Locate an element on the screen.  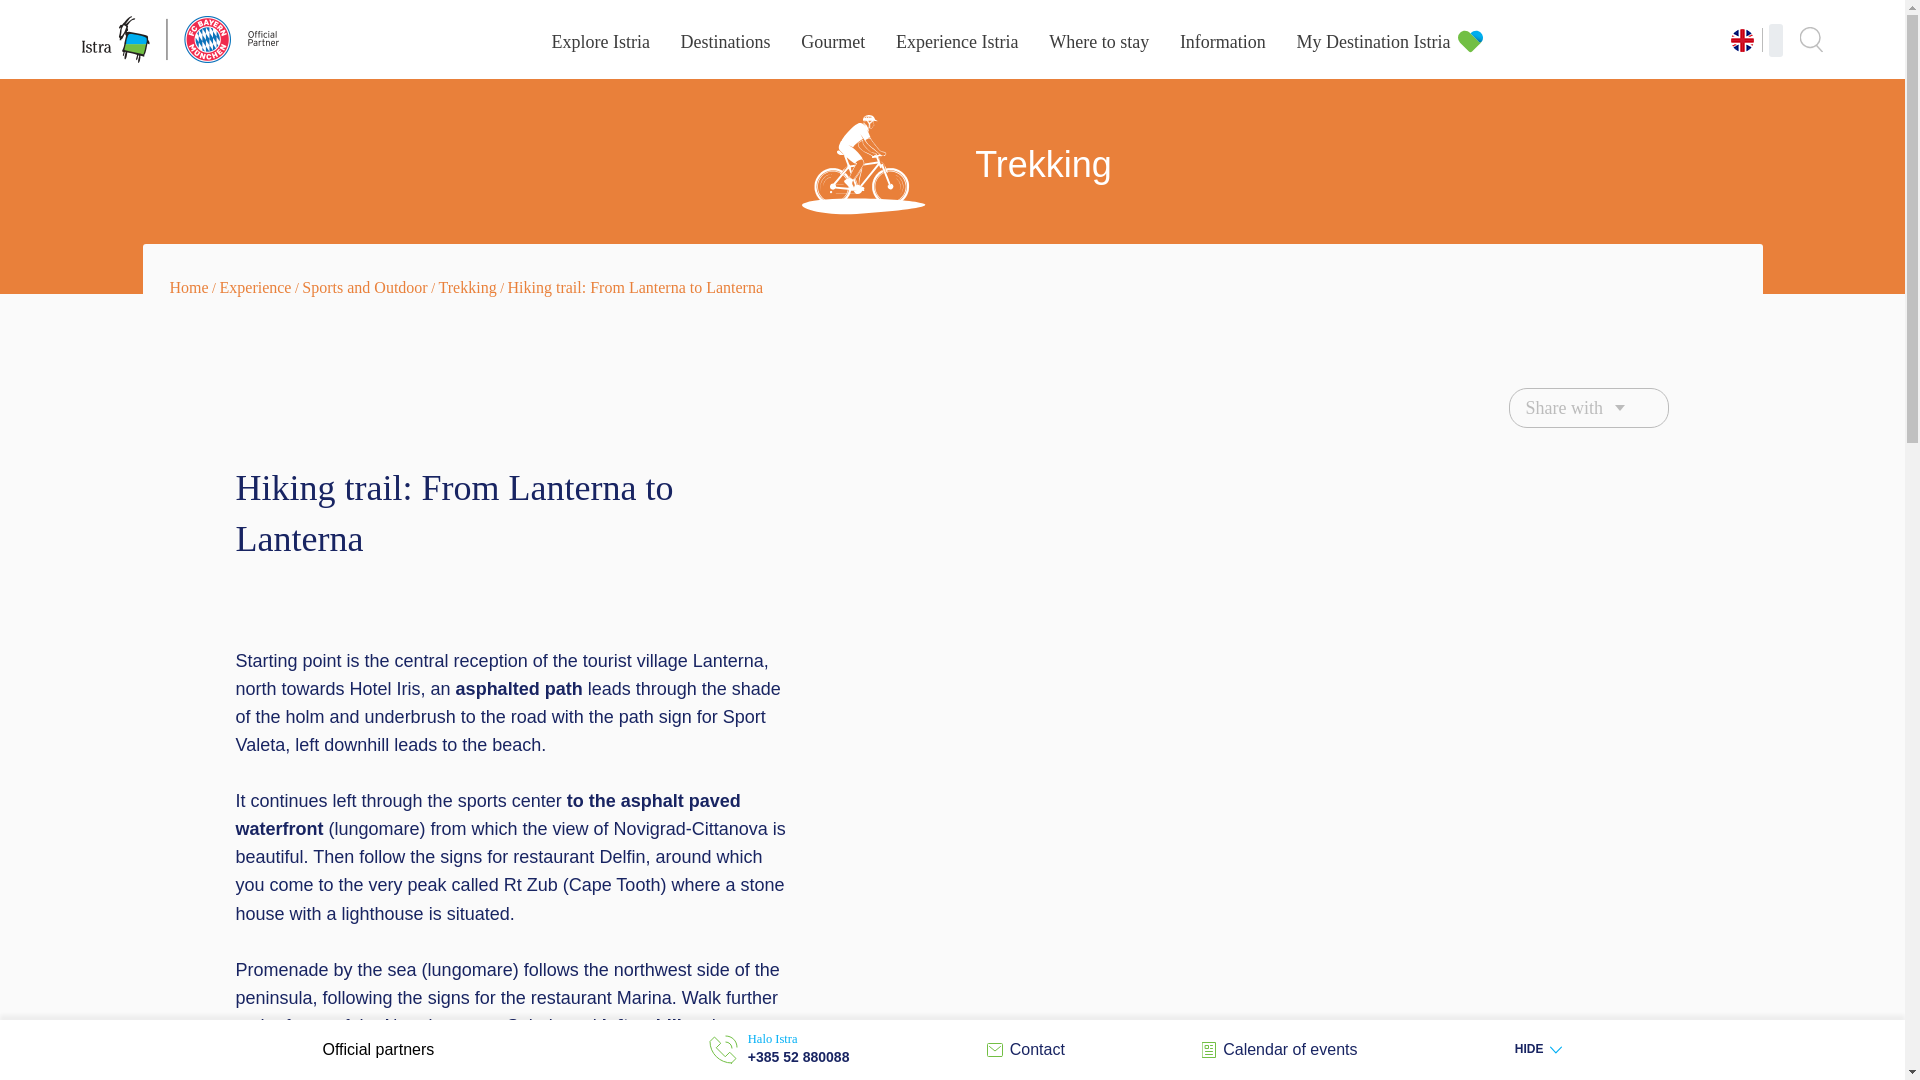
Destinations is located at coordinates (726, 42).